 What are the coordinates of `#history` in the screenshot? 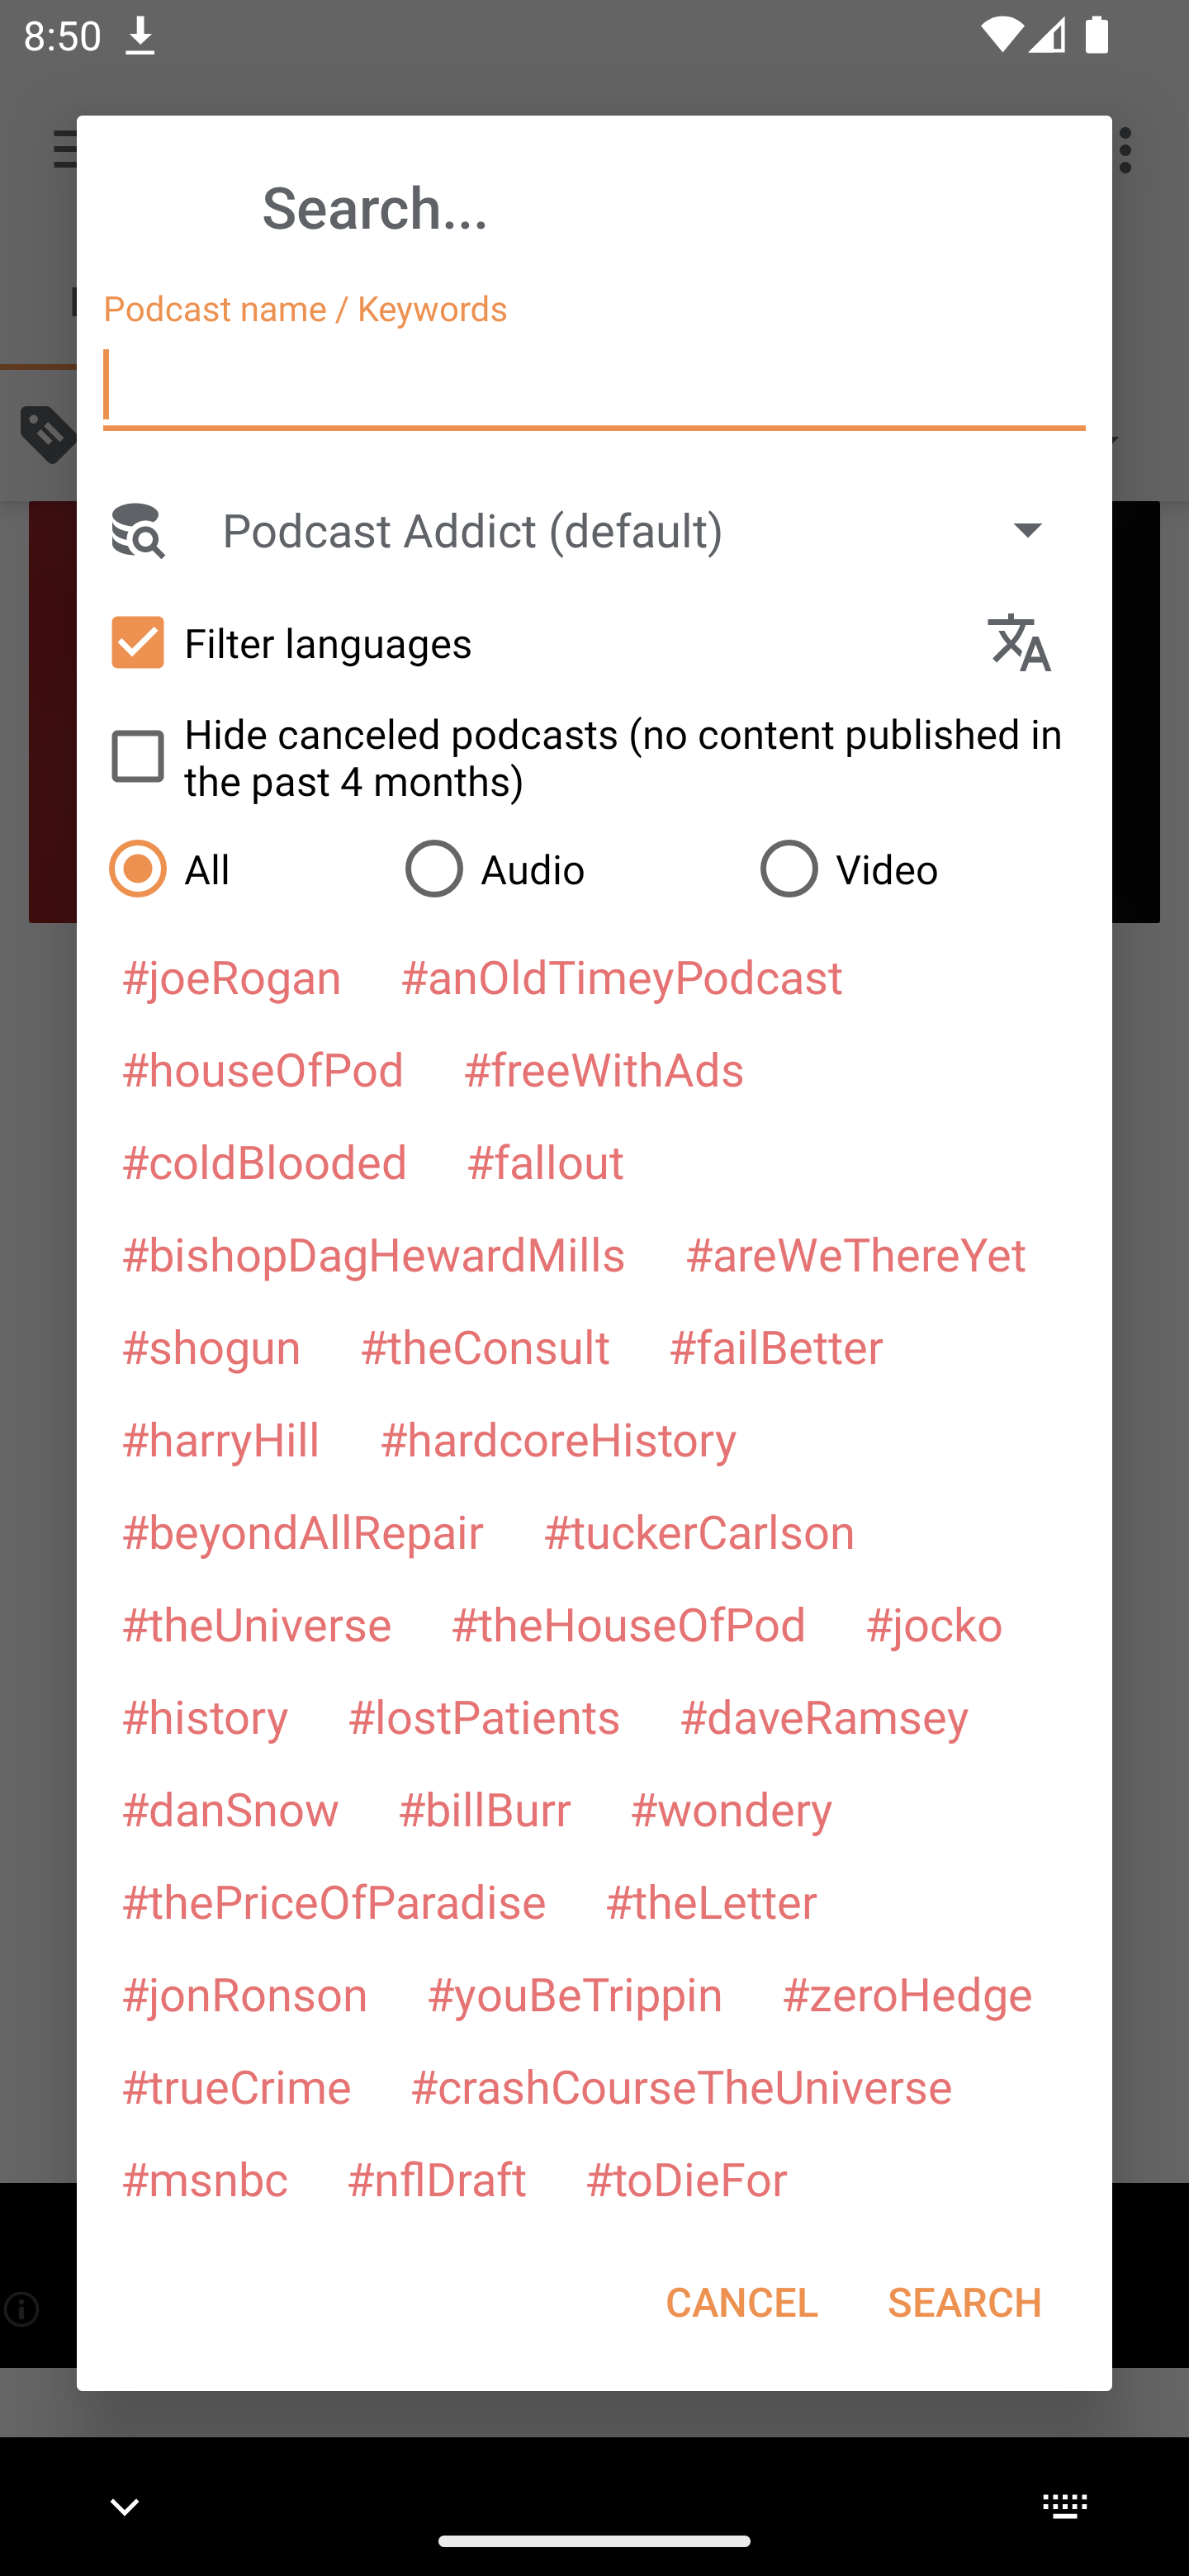 It's located at (204, 1716).